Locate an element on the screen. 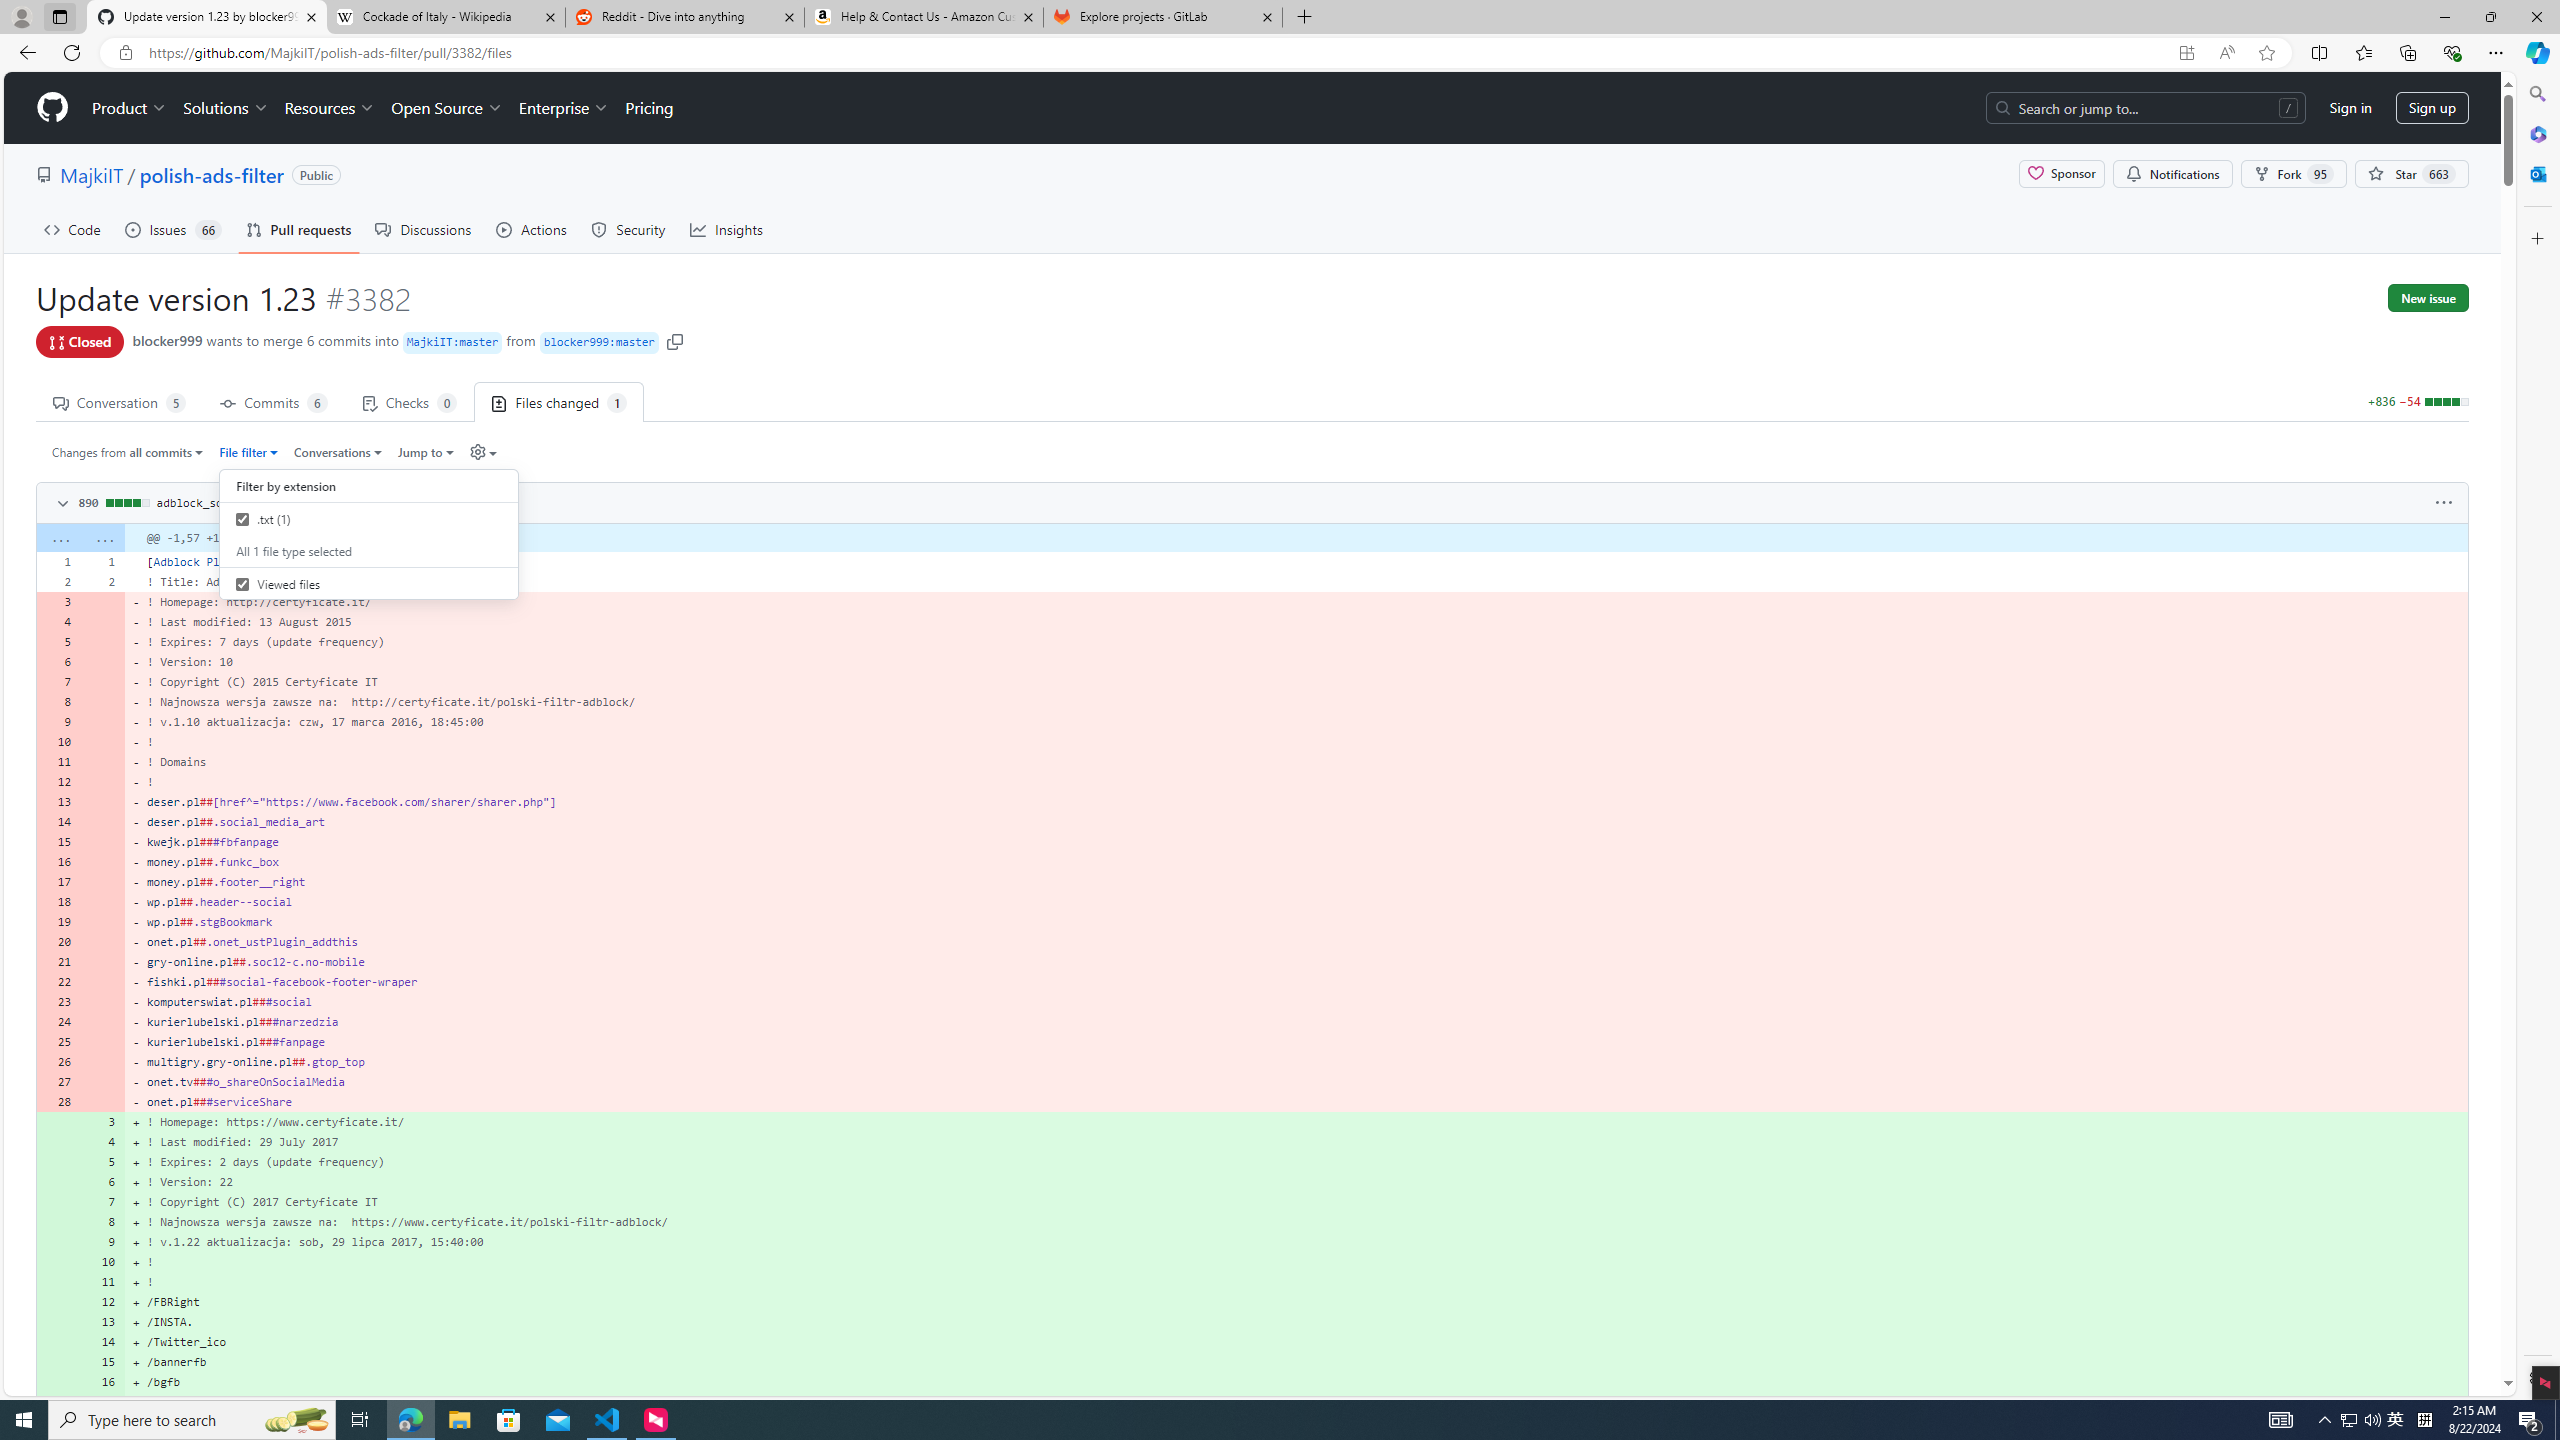 The width and height of the screenshot is (2560, 1440). 16 is located at coordinates (103, 1382).